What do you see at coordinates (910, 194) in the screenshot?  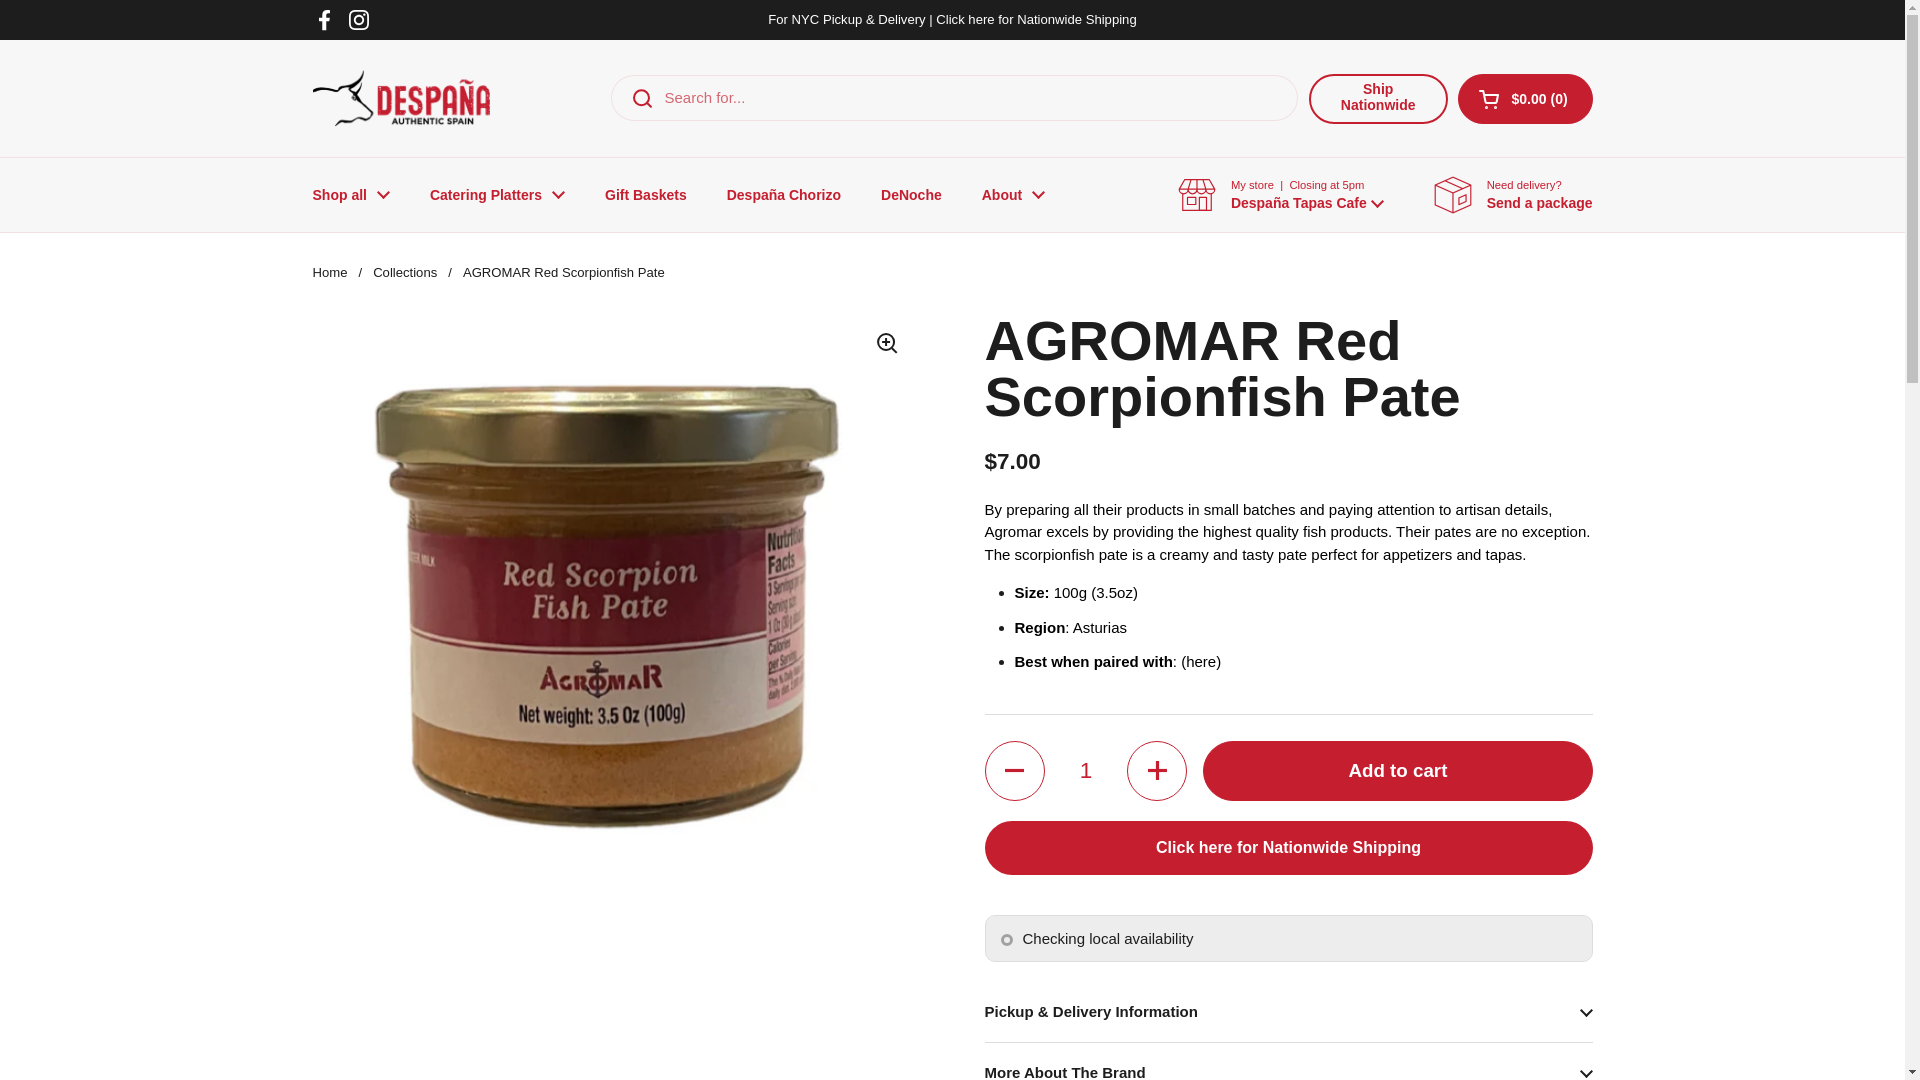 I see `1` at bounding box center [910, 194].